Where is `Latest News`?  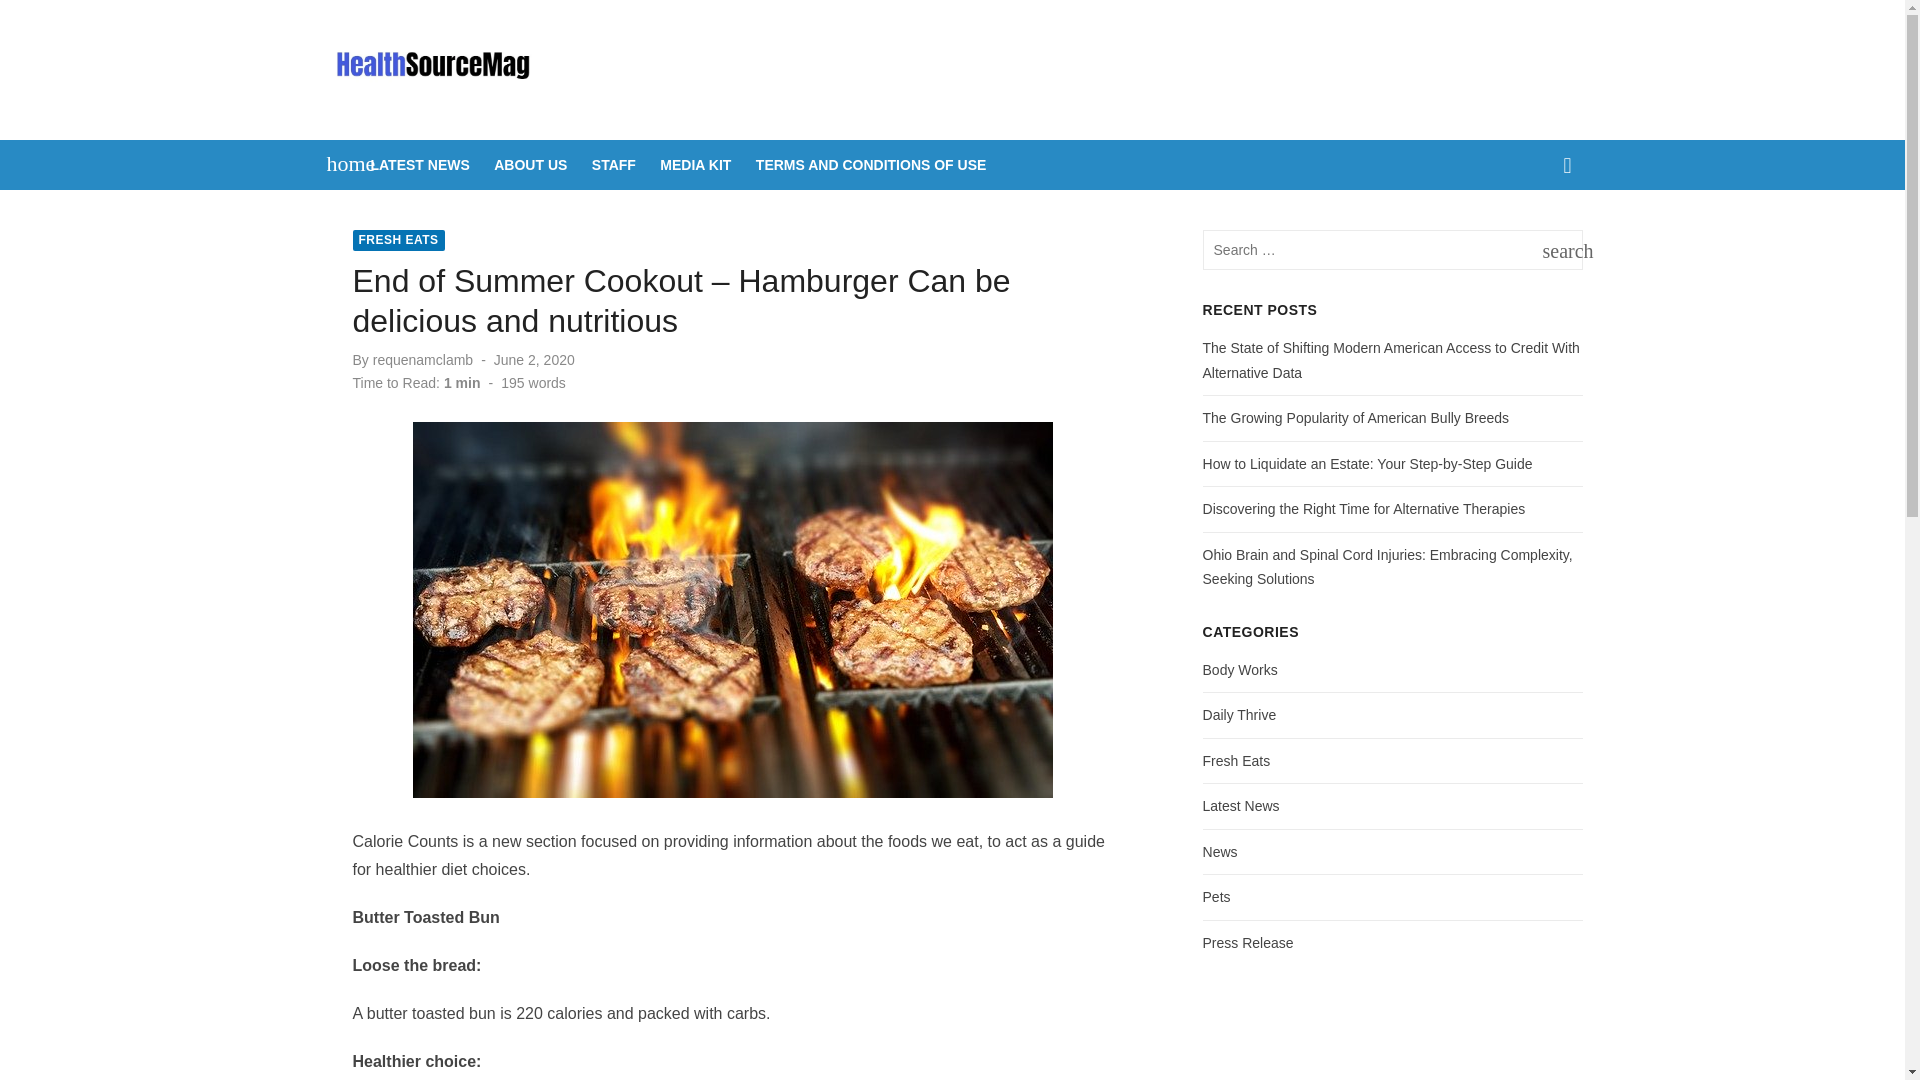 Latest News is located at coordinates (1242, 806).